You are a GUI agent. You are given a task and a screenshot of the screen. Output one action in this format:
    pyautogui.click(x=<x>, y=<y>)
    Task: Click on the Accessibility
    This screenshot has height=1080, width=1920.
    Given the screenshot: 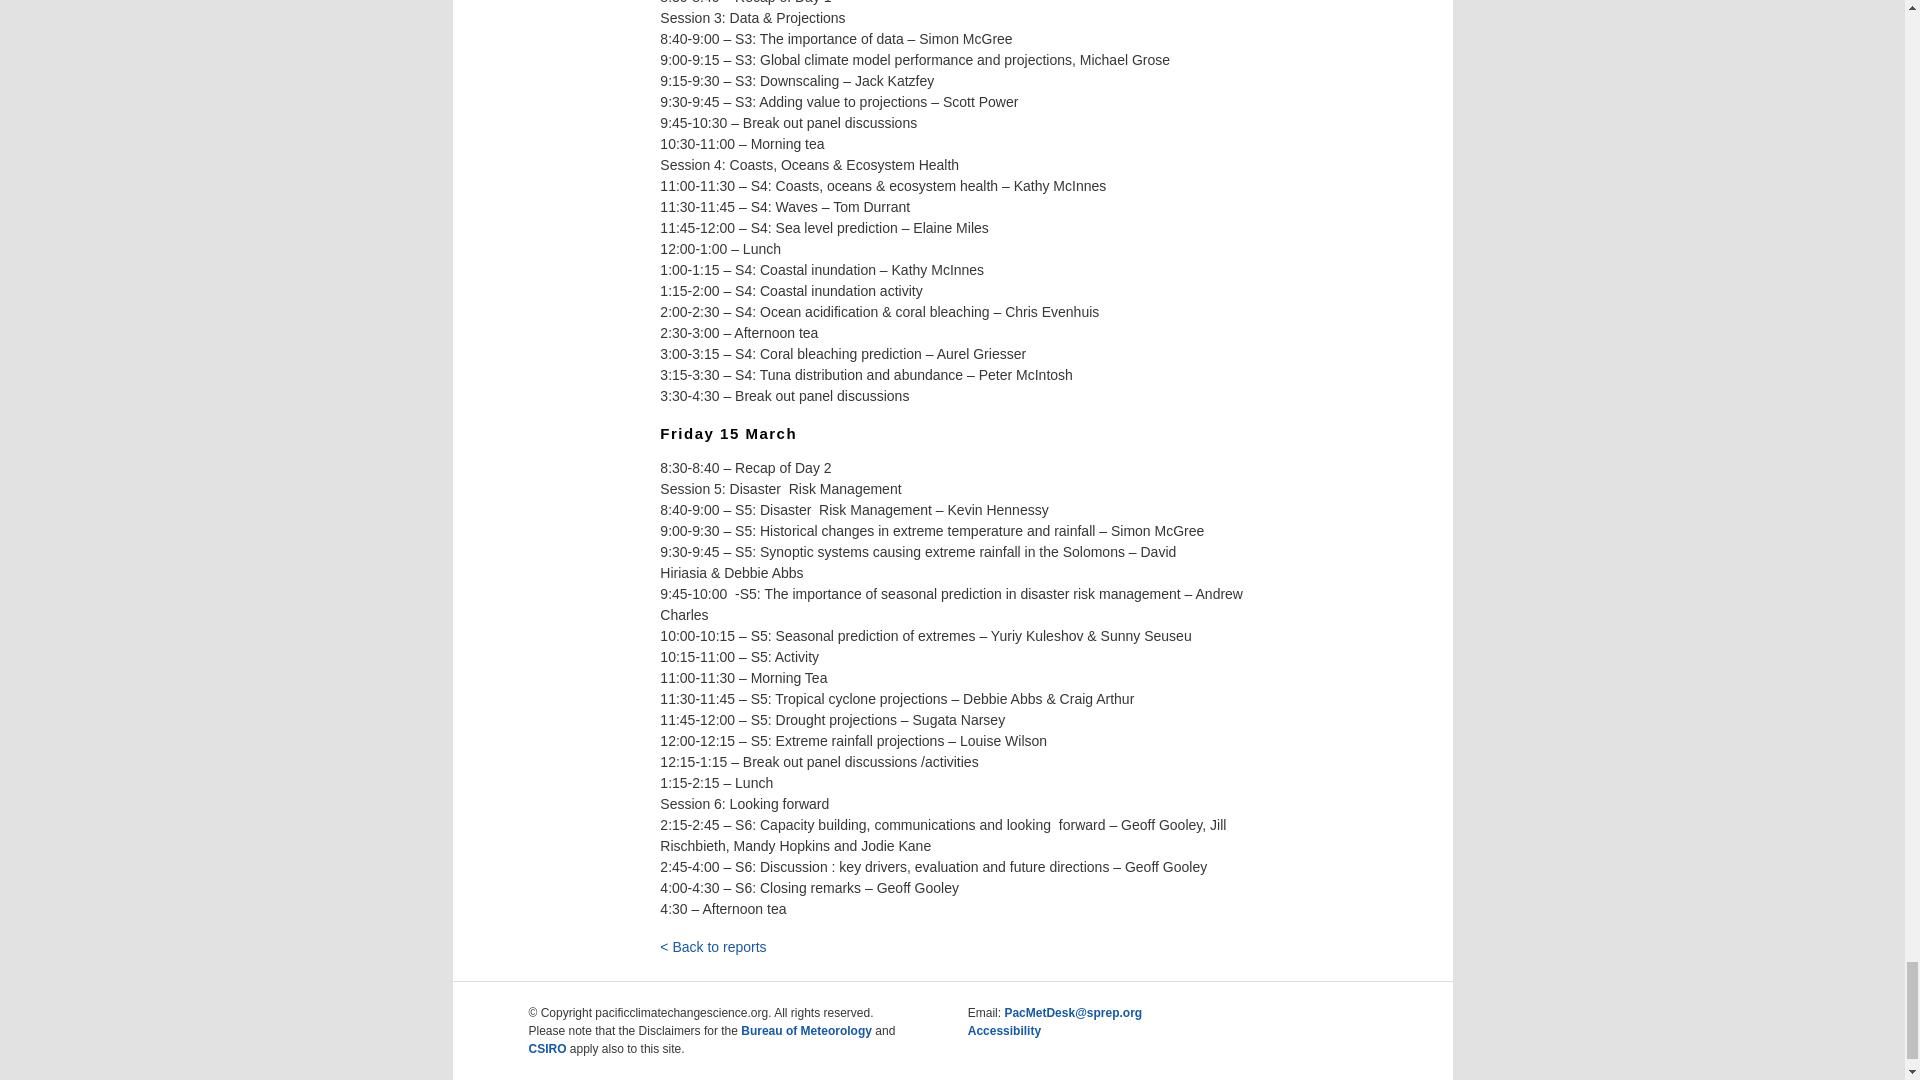 What is the action you would take?
    pyautogui.click(x=1004, y=1030)
    